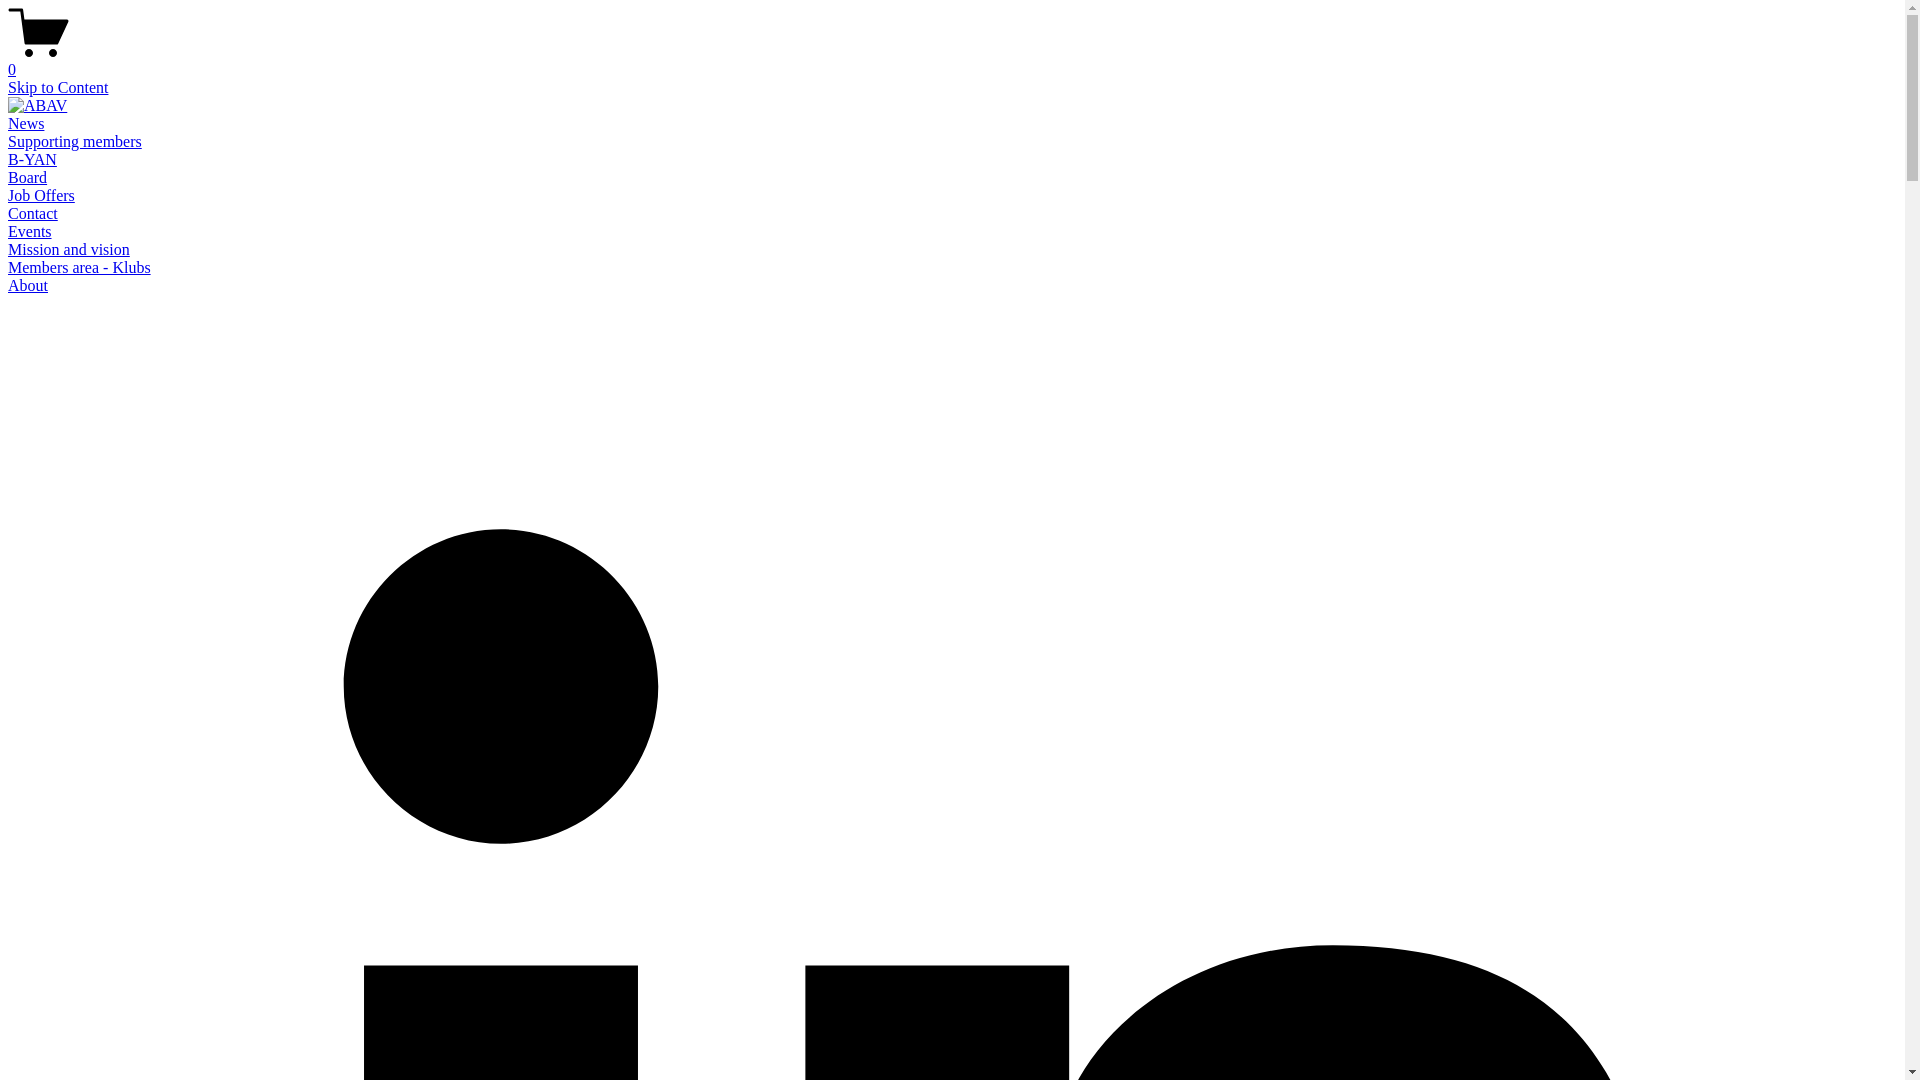 This screenshot has width=1920, height=1080. I want to click on News, so click(26, 124).